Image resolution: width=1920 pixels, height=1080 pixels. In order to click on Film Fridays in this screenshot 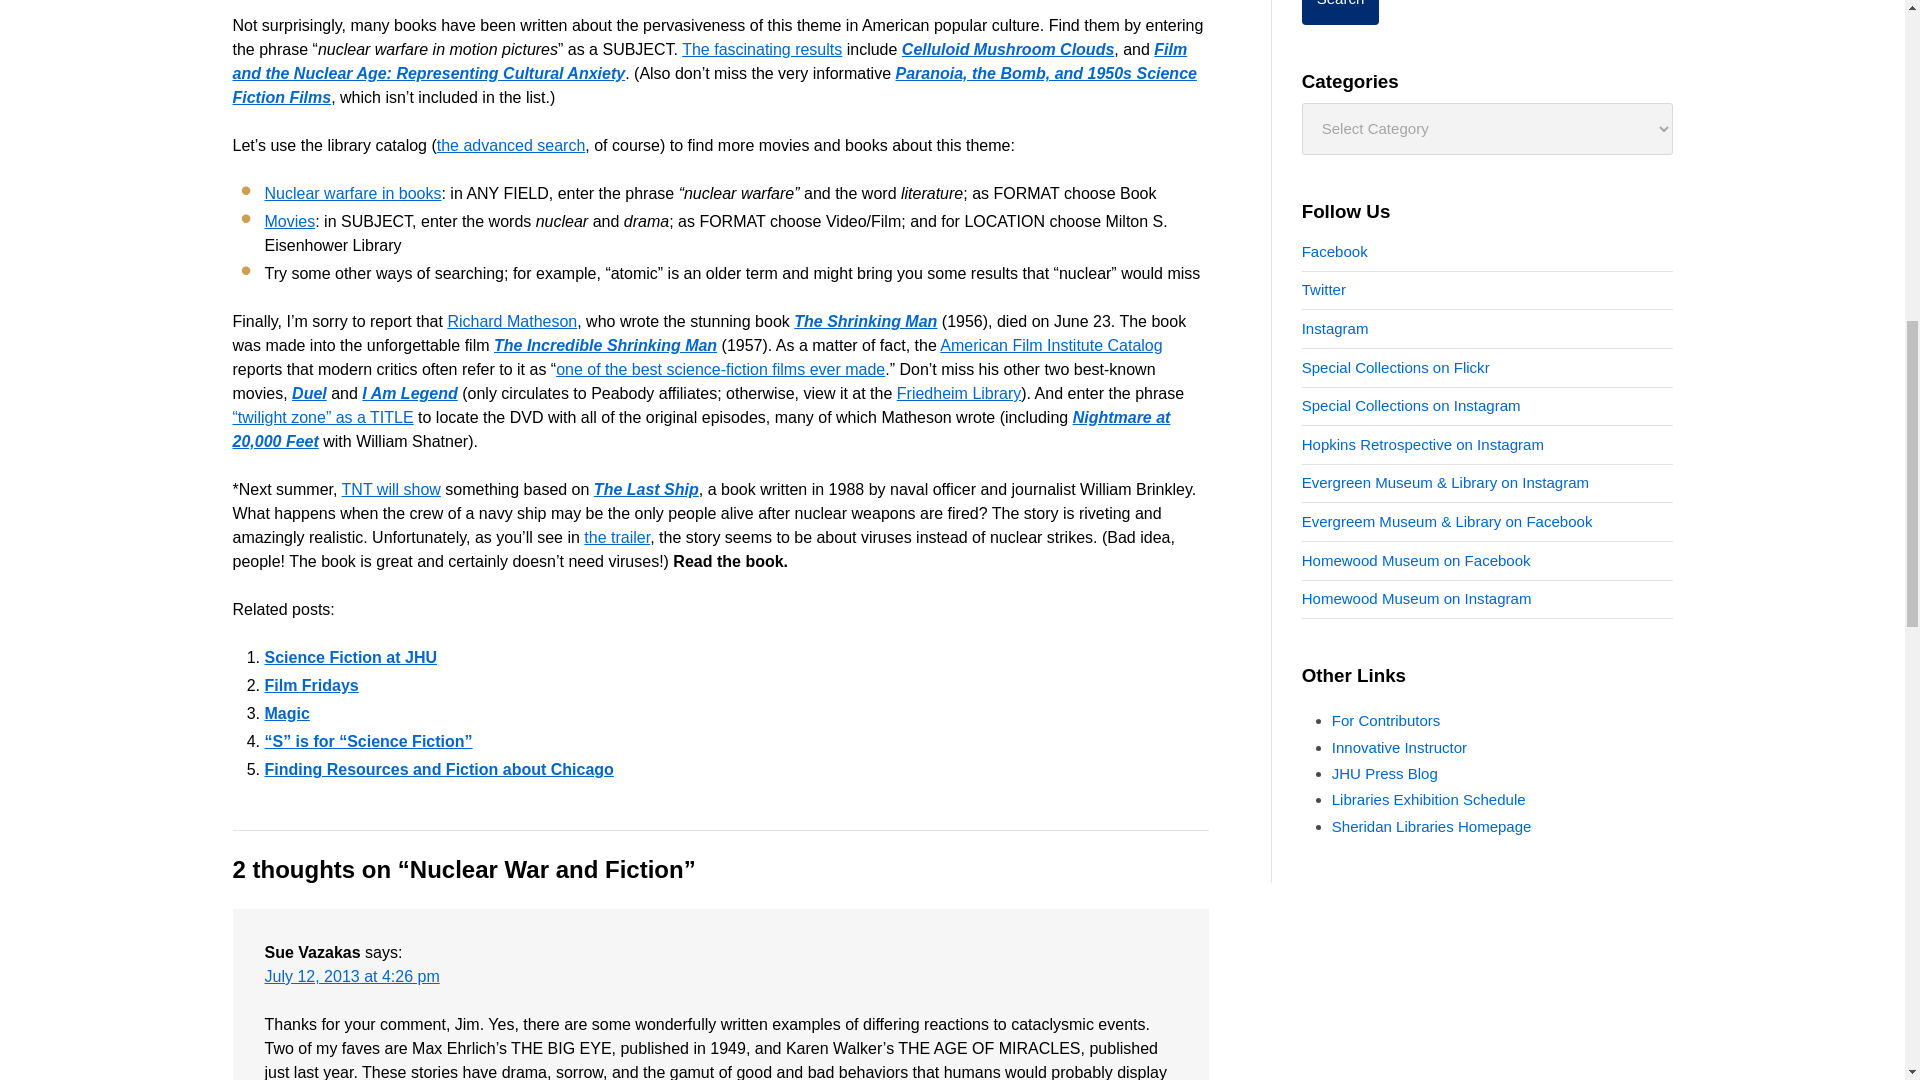, I will do `click(310, 686)`.